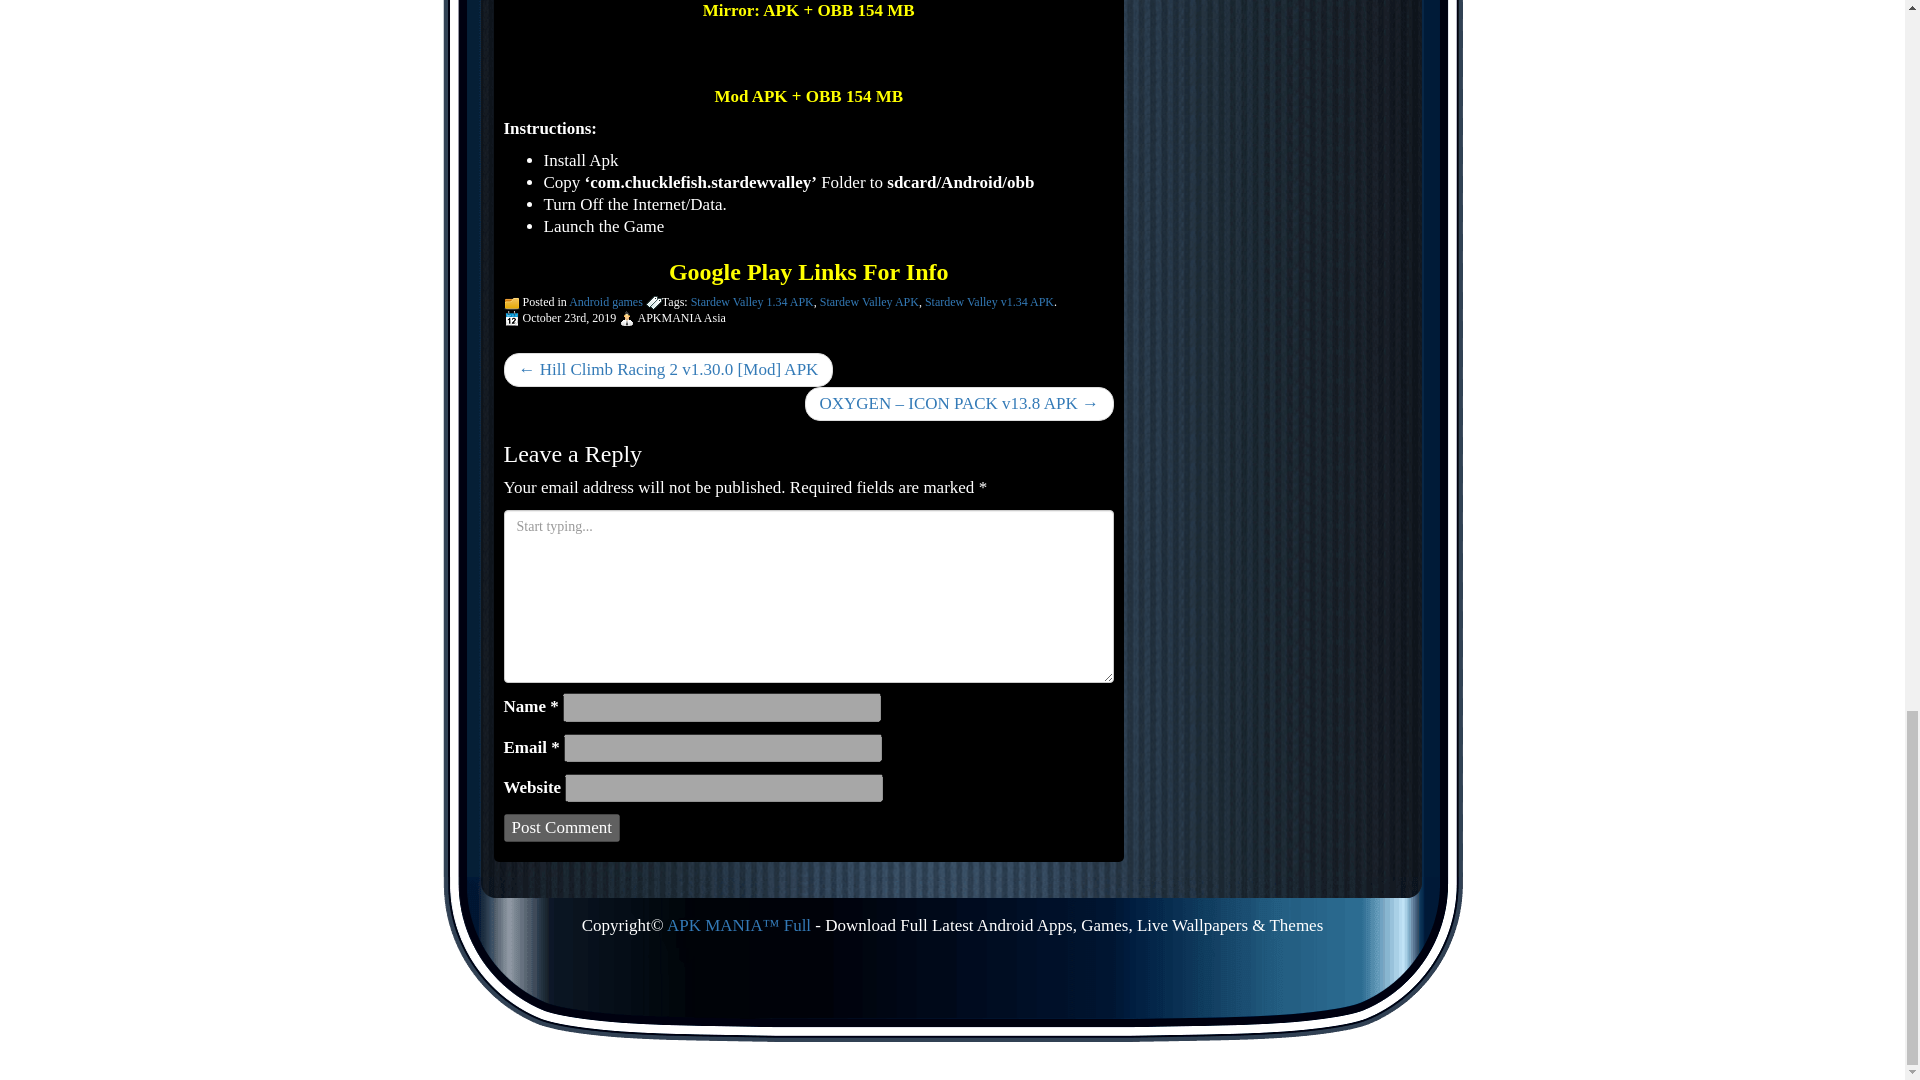  Describe the element at coordinates (869, 301) in the screenshot. I see `Stardew Valley APK` at that location.